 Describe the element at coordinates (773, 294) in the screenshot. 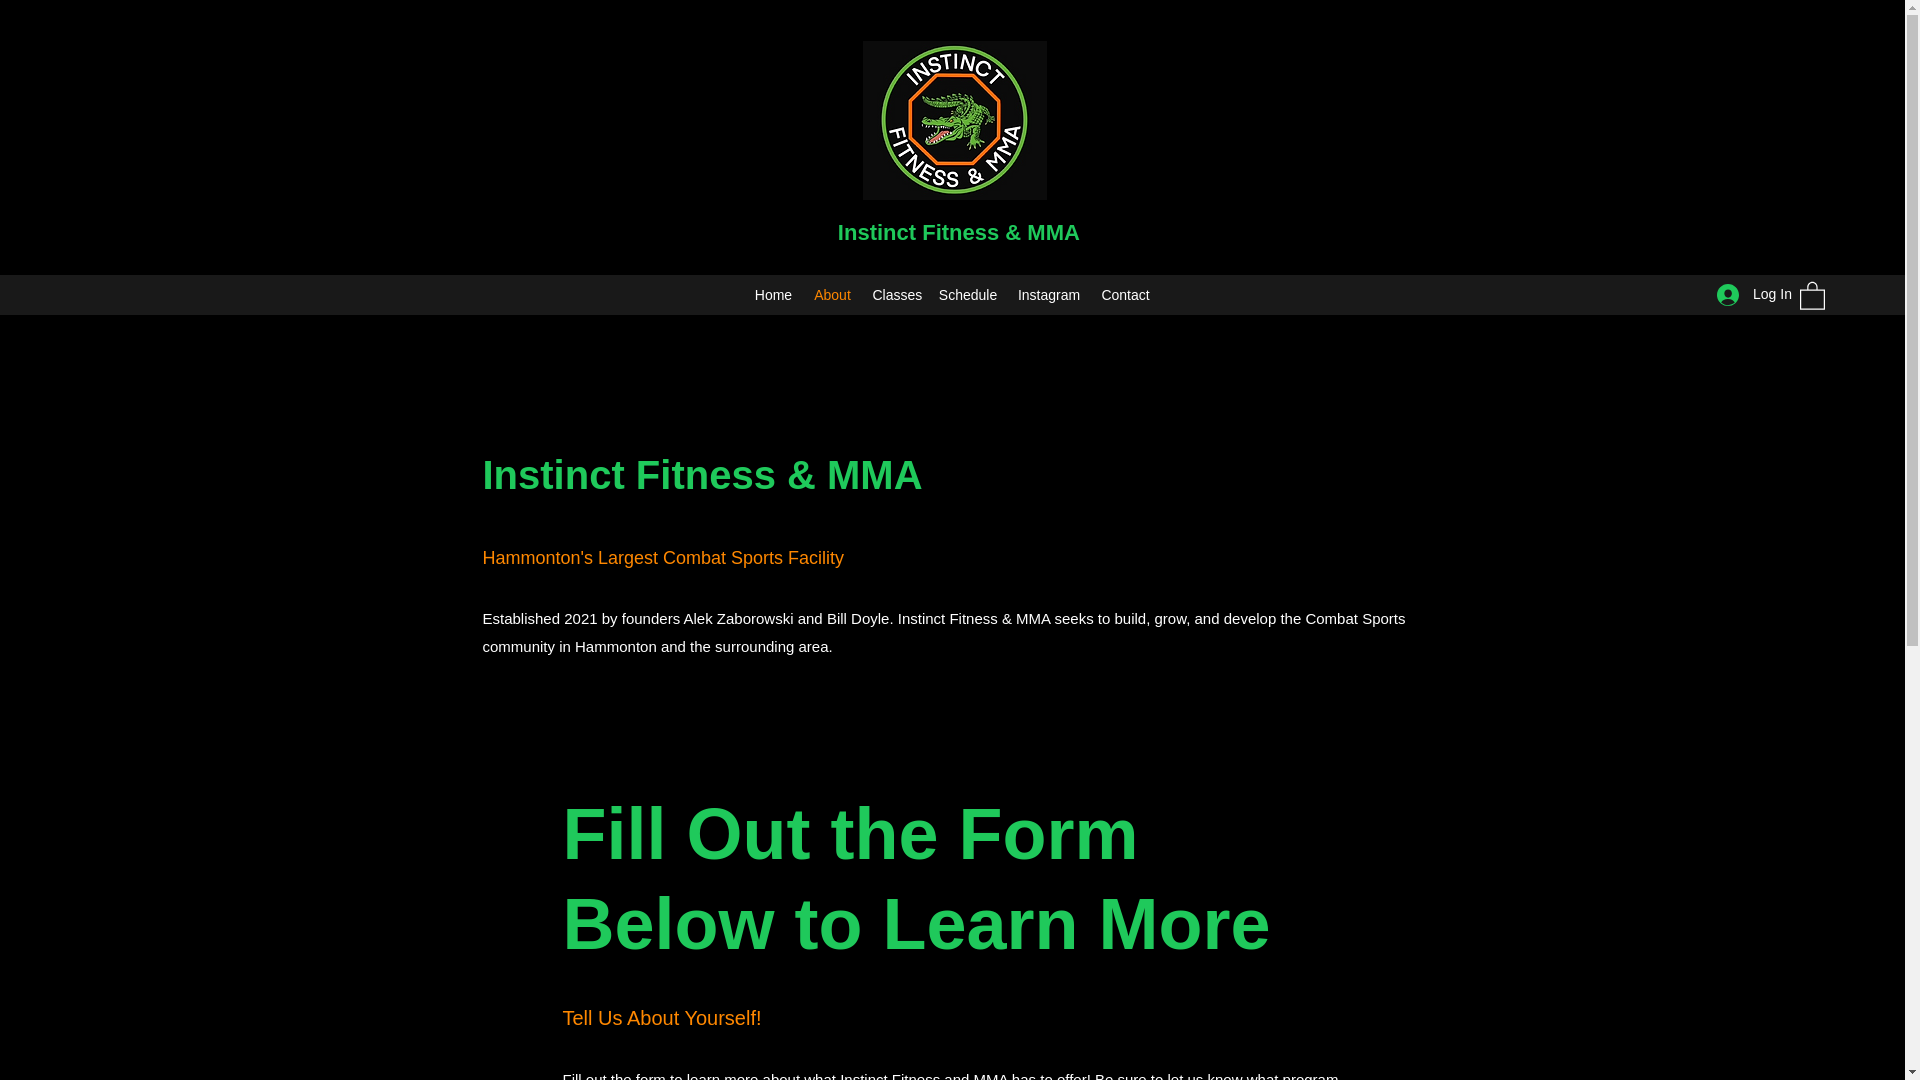

I see `Home` at that location.